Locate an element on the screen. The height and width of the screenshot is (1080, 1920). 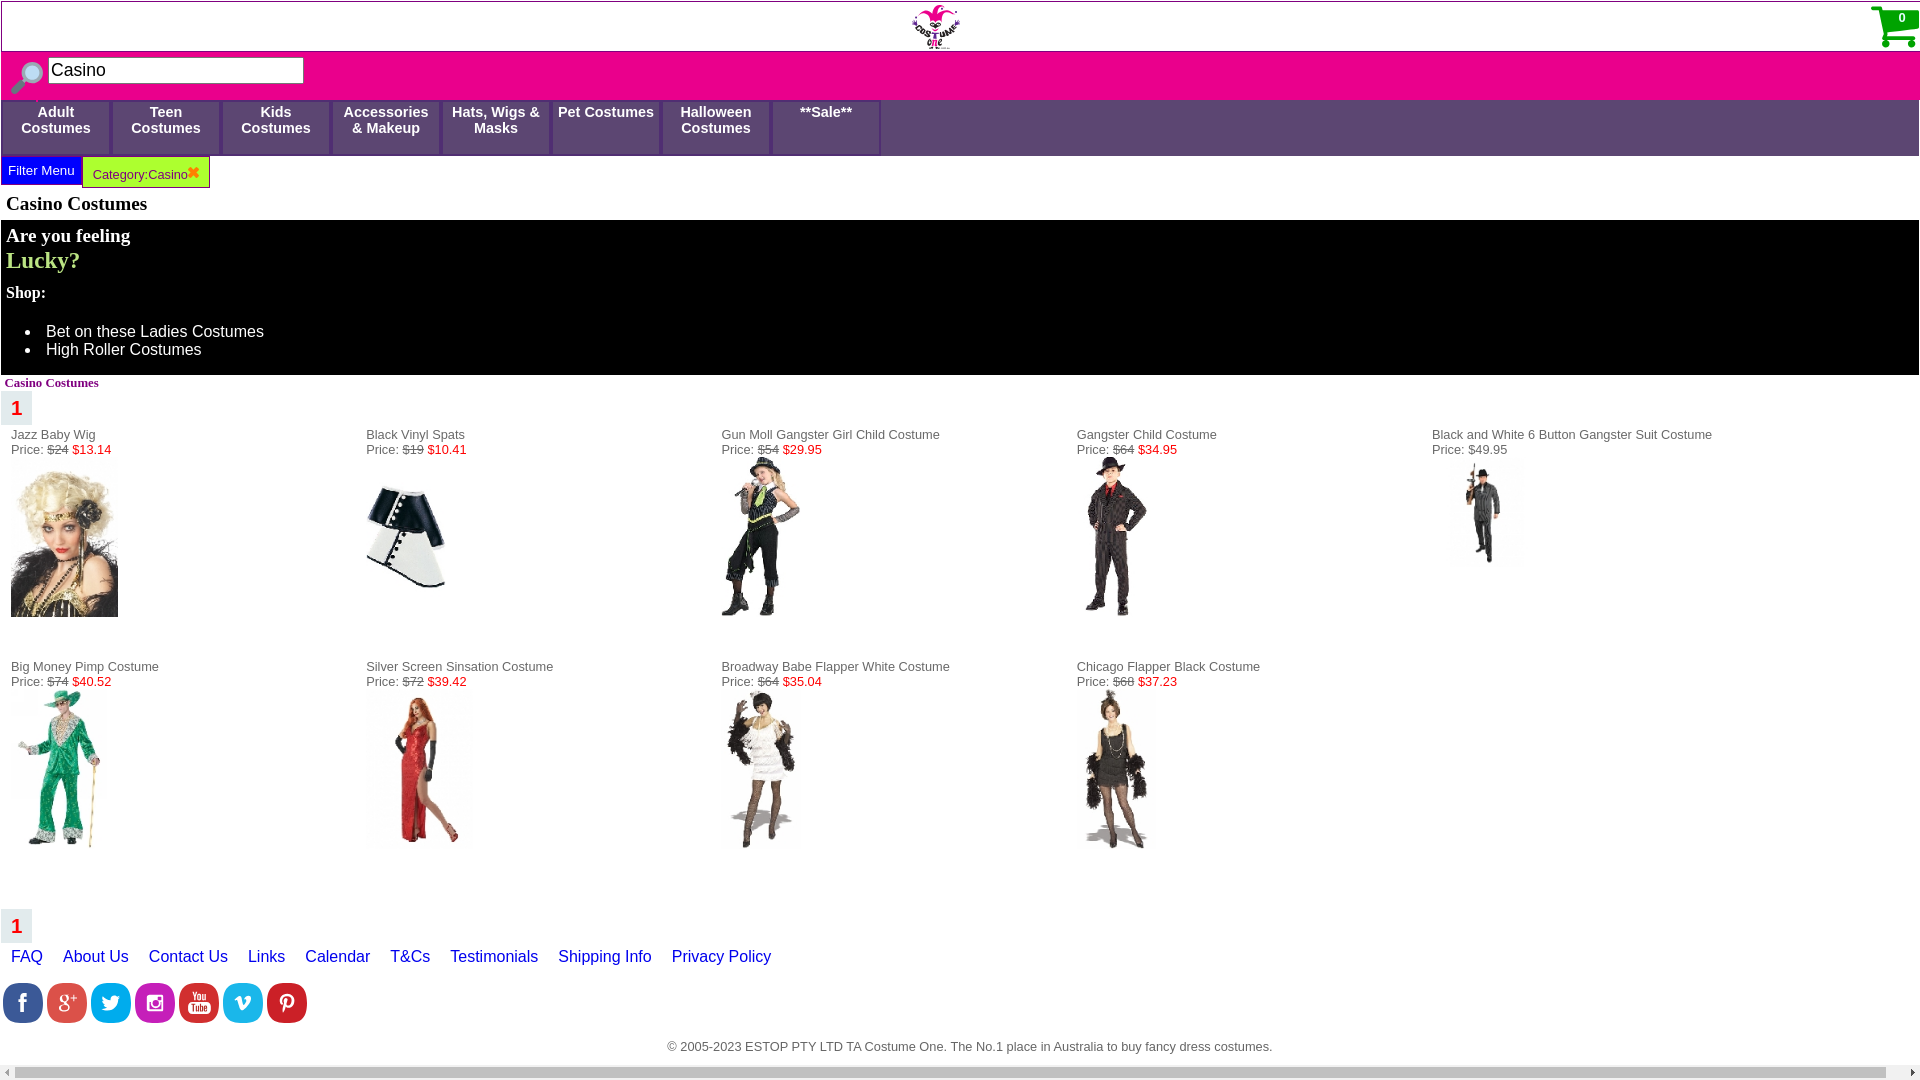
**Sale** is located at coordinates (826, 128).